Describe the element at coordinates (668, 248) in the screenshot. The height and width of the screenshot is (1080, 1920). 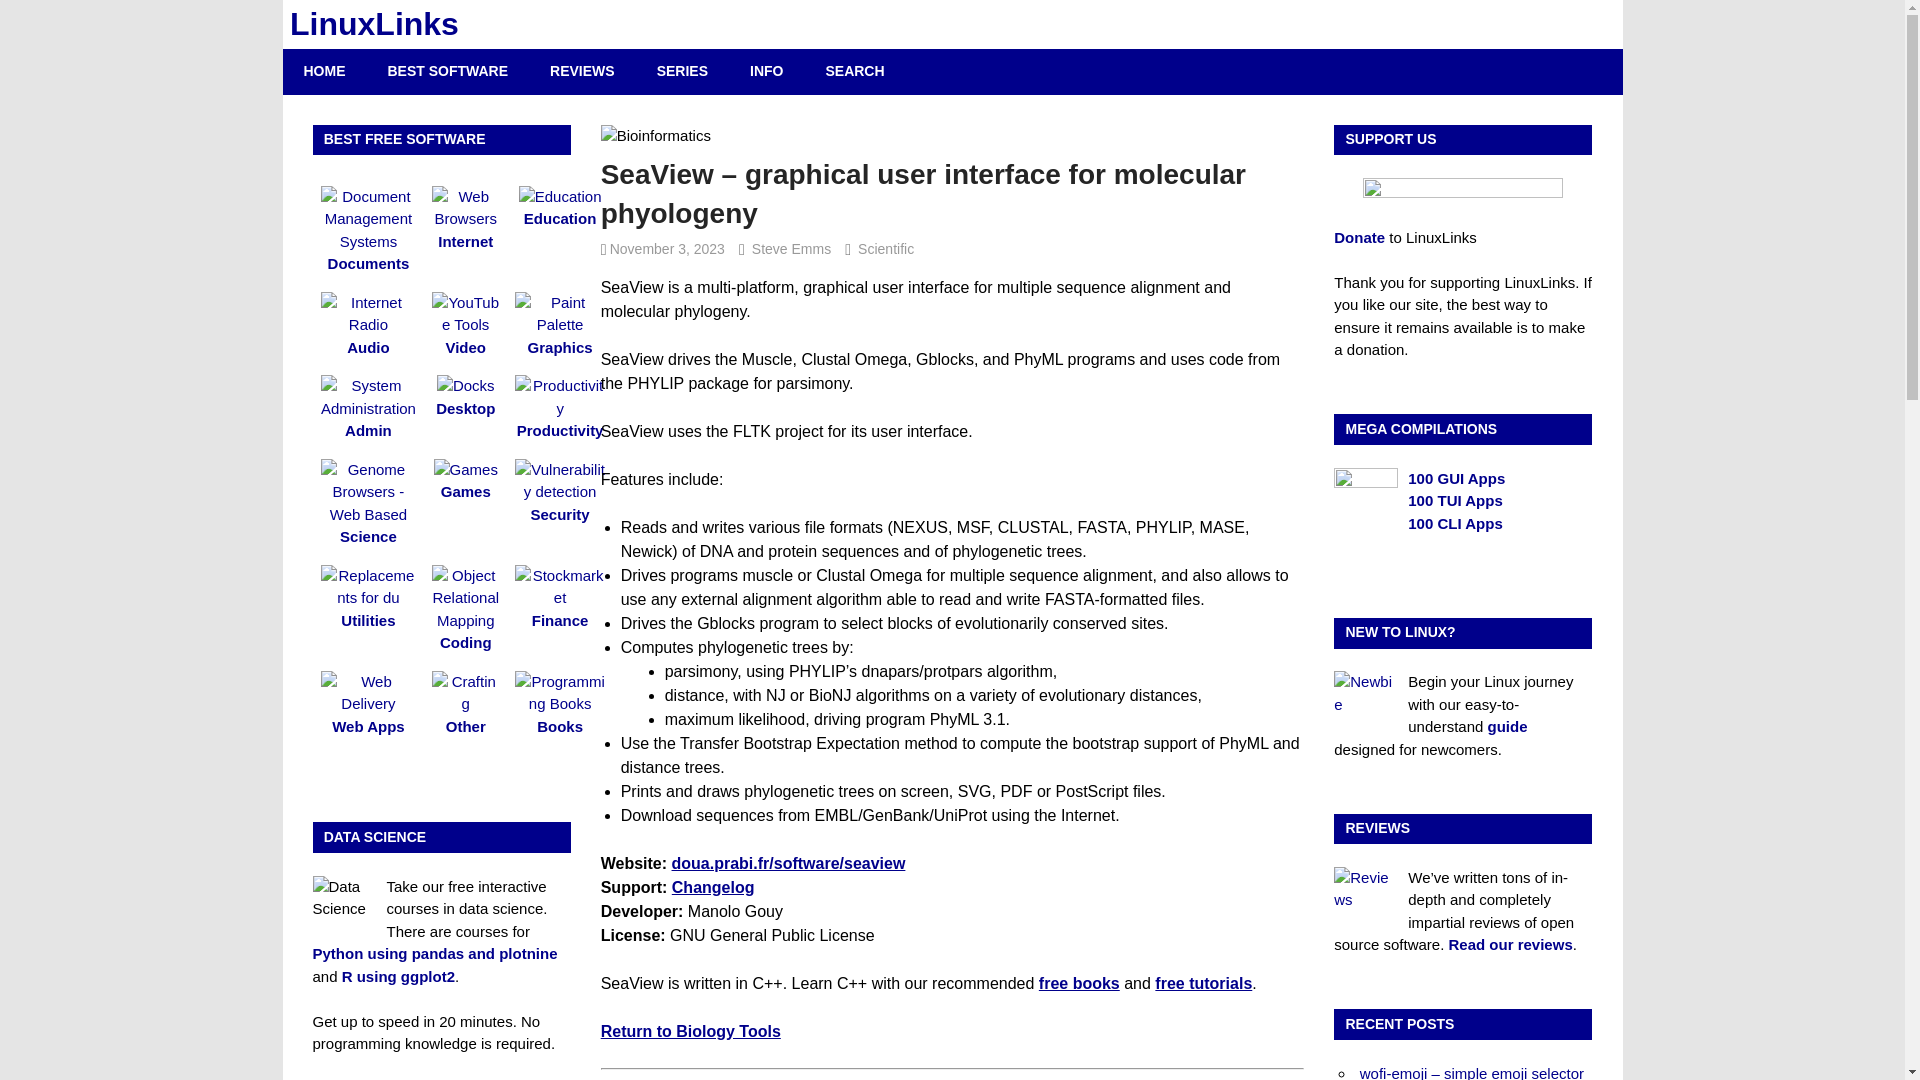
I see `November 3, 2023` at that location.